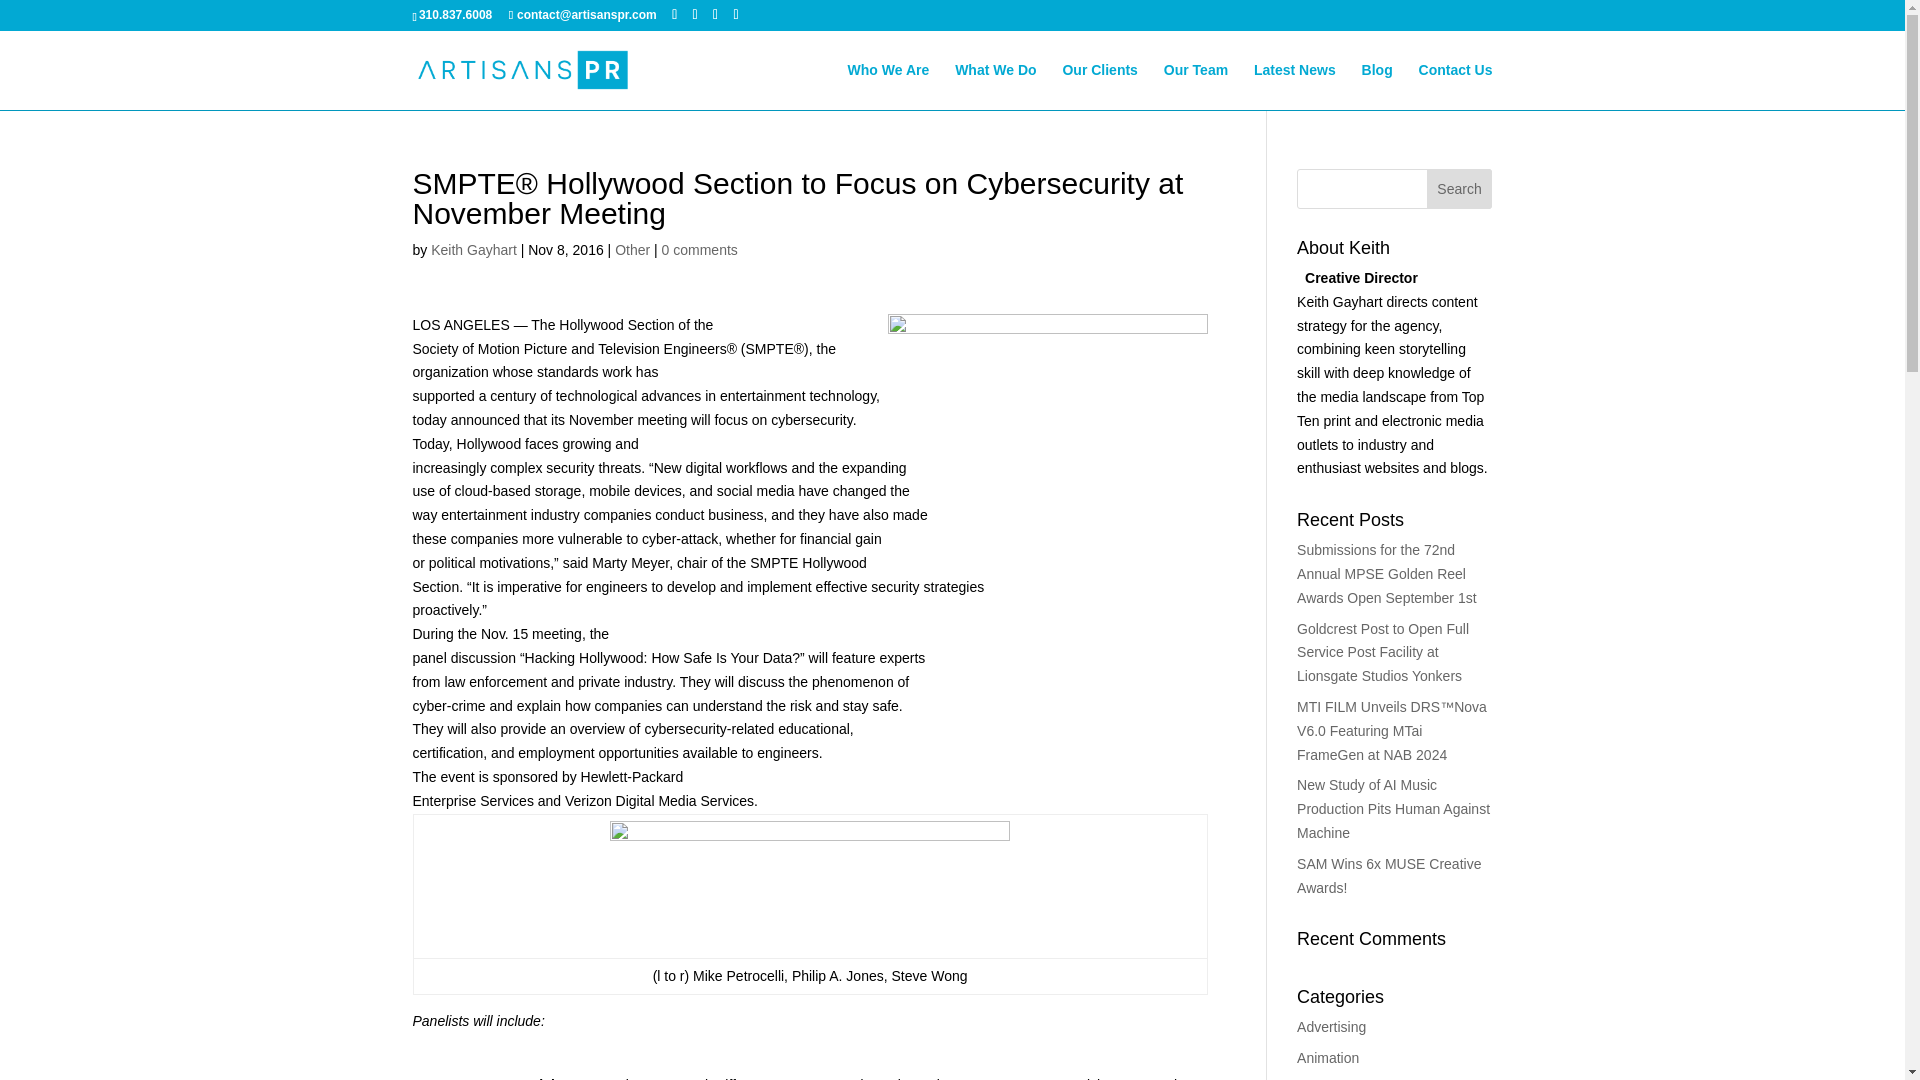 The image size is (1920, 1080). I want to click on New Study of AI Music Production Pits Human Against Machine, so click(1393, 808).